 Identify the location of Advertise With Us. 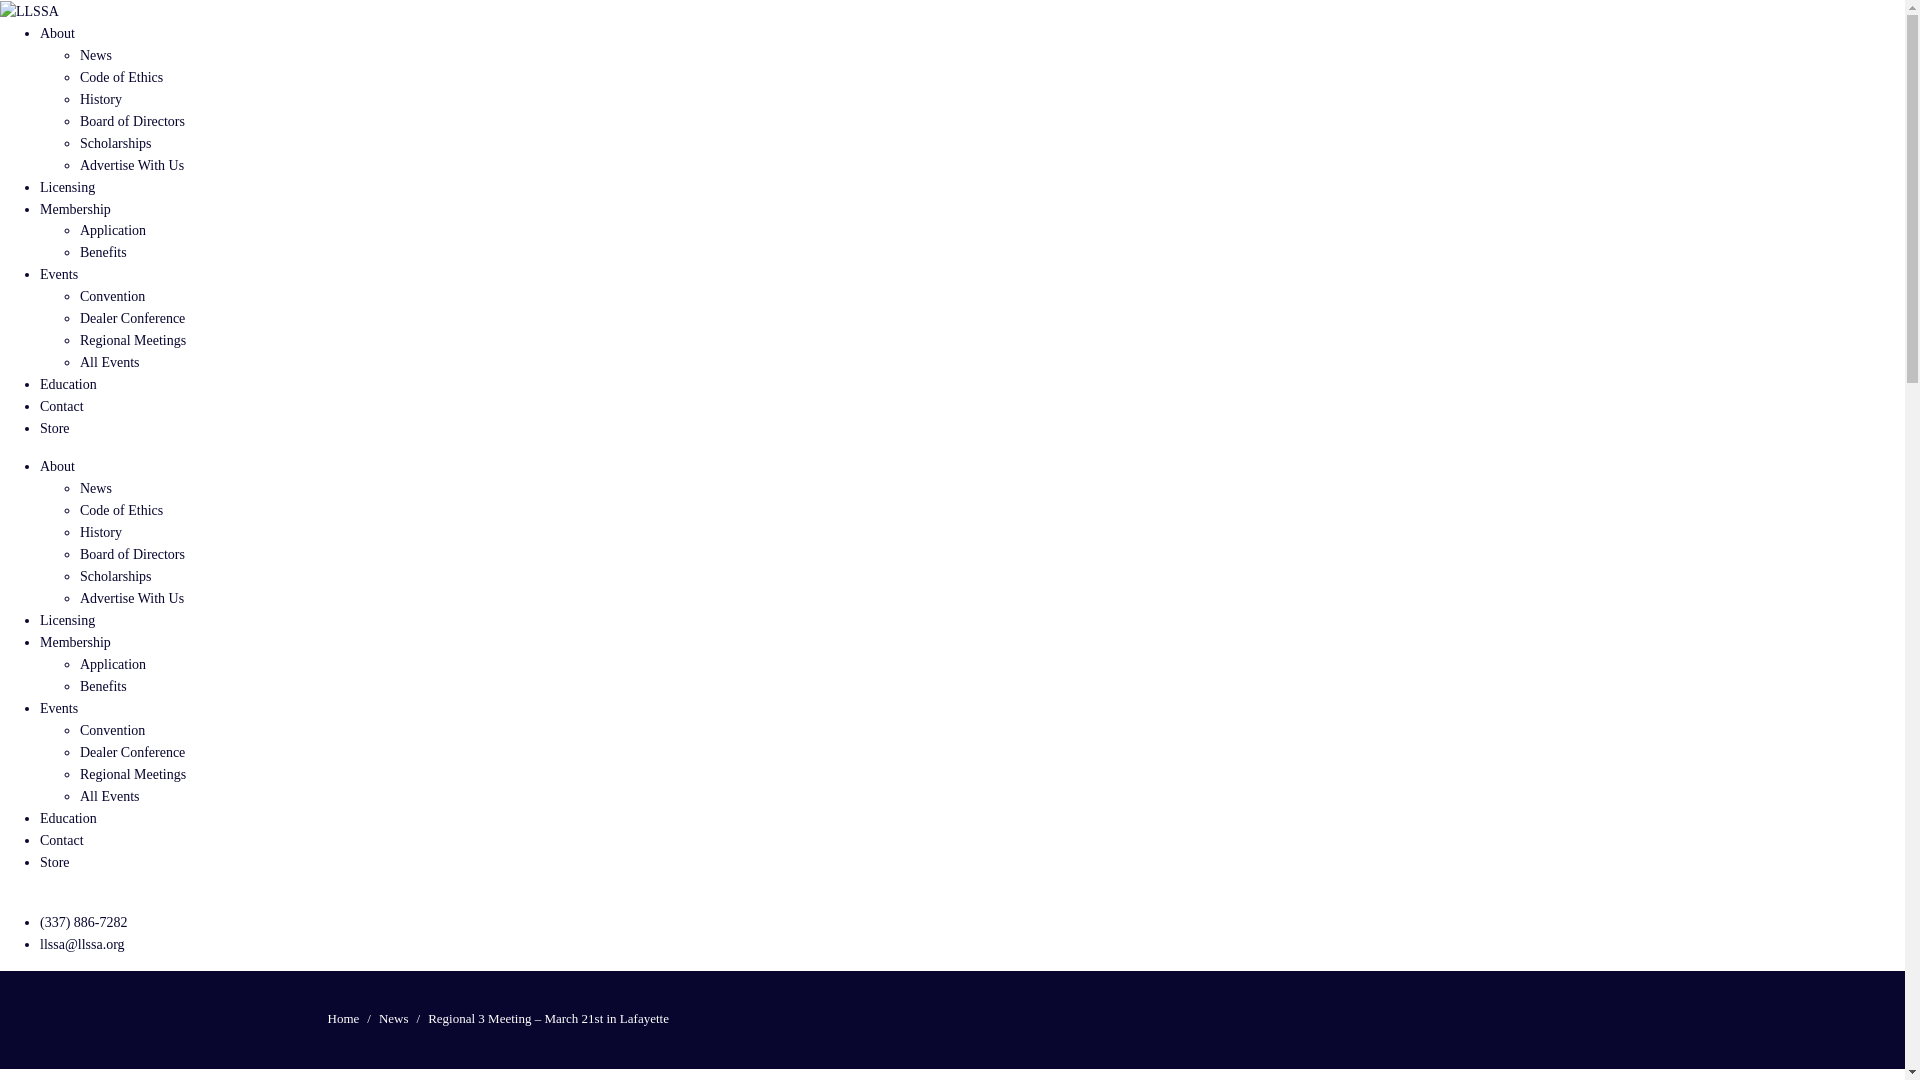
(132, 164).